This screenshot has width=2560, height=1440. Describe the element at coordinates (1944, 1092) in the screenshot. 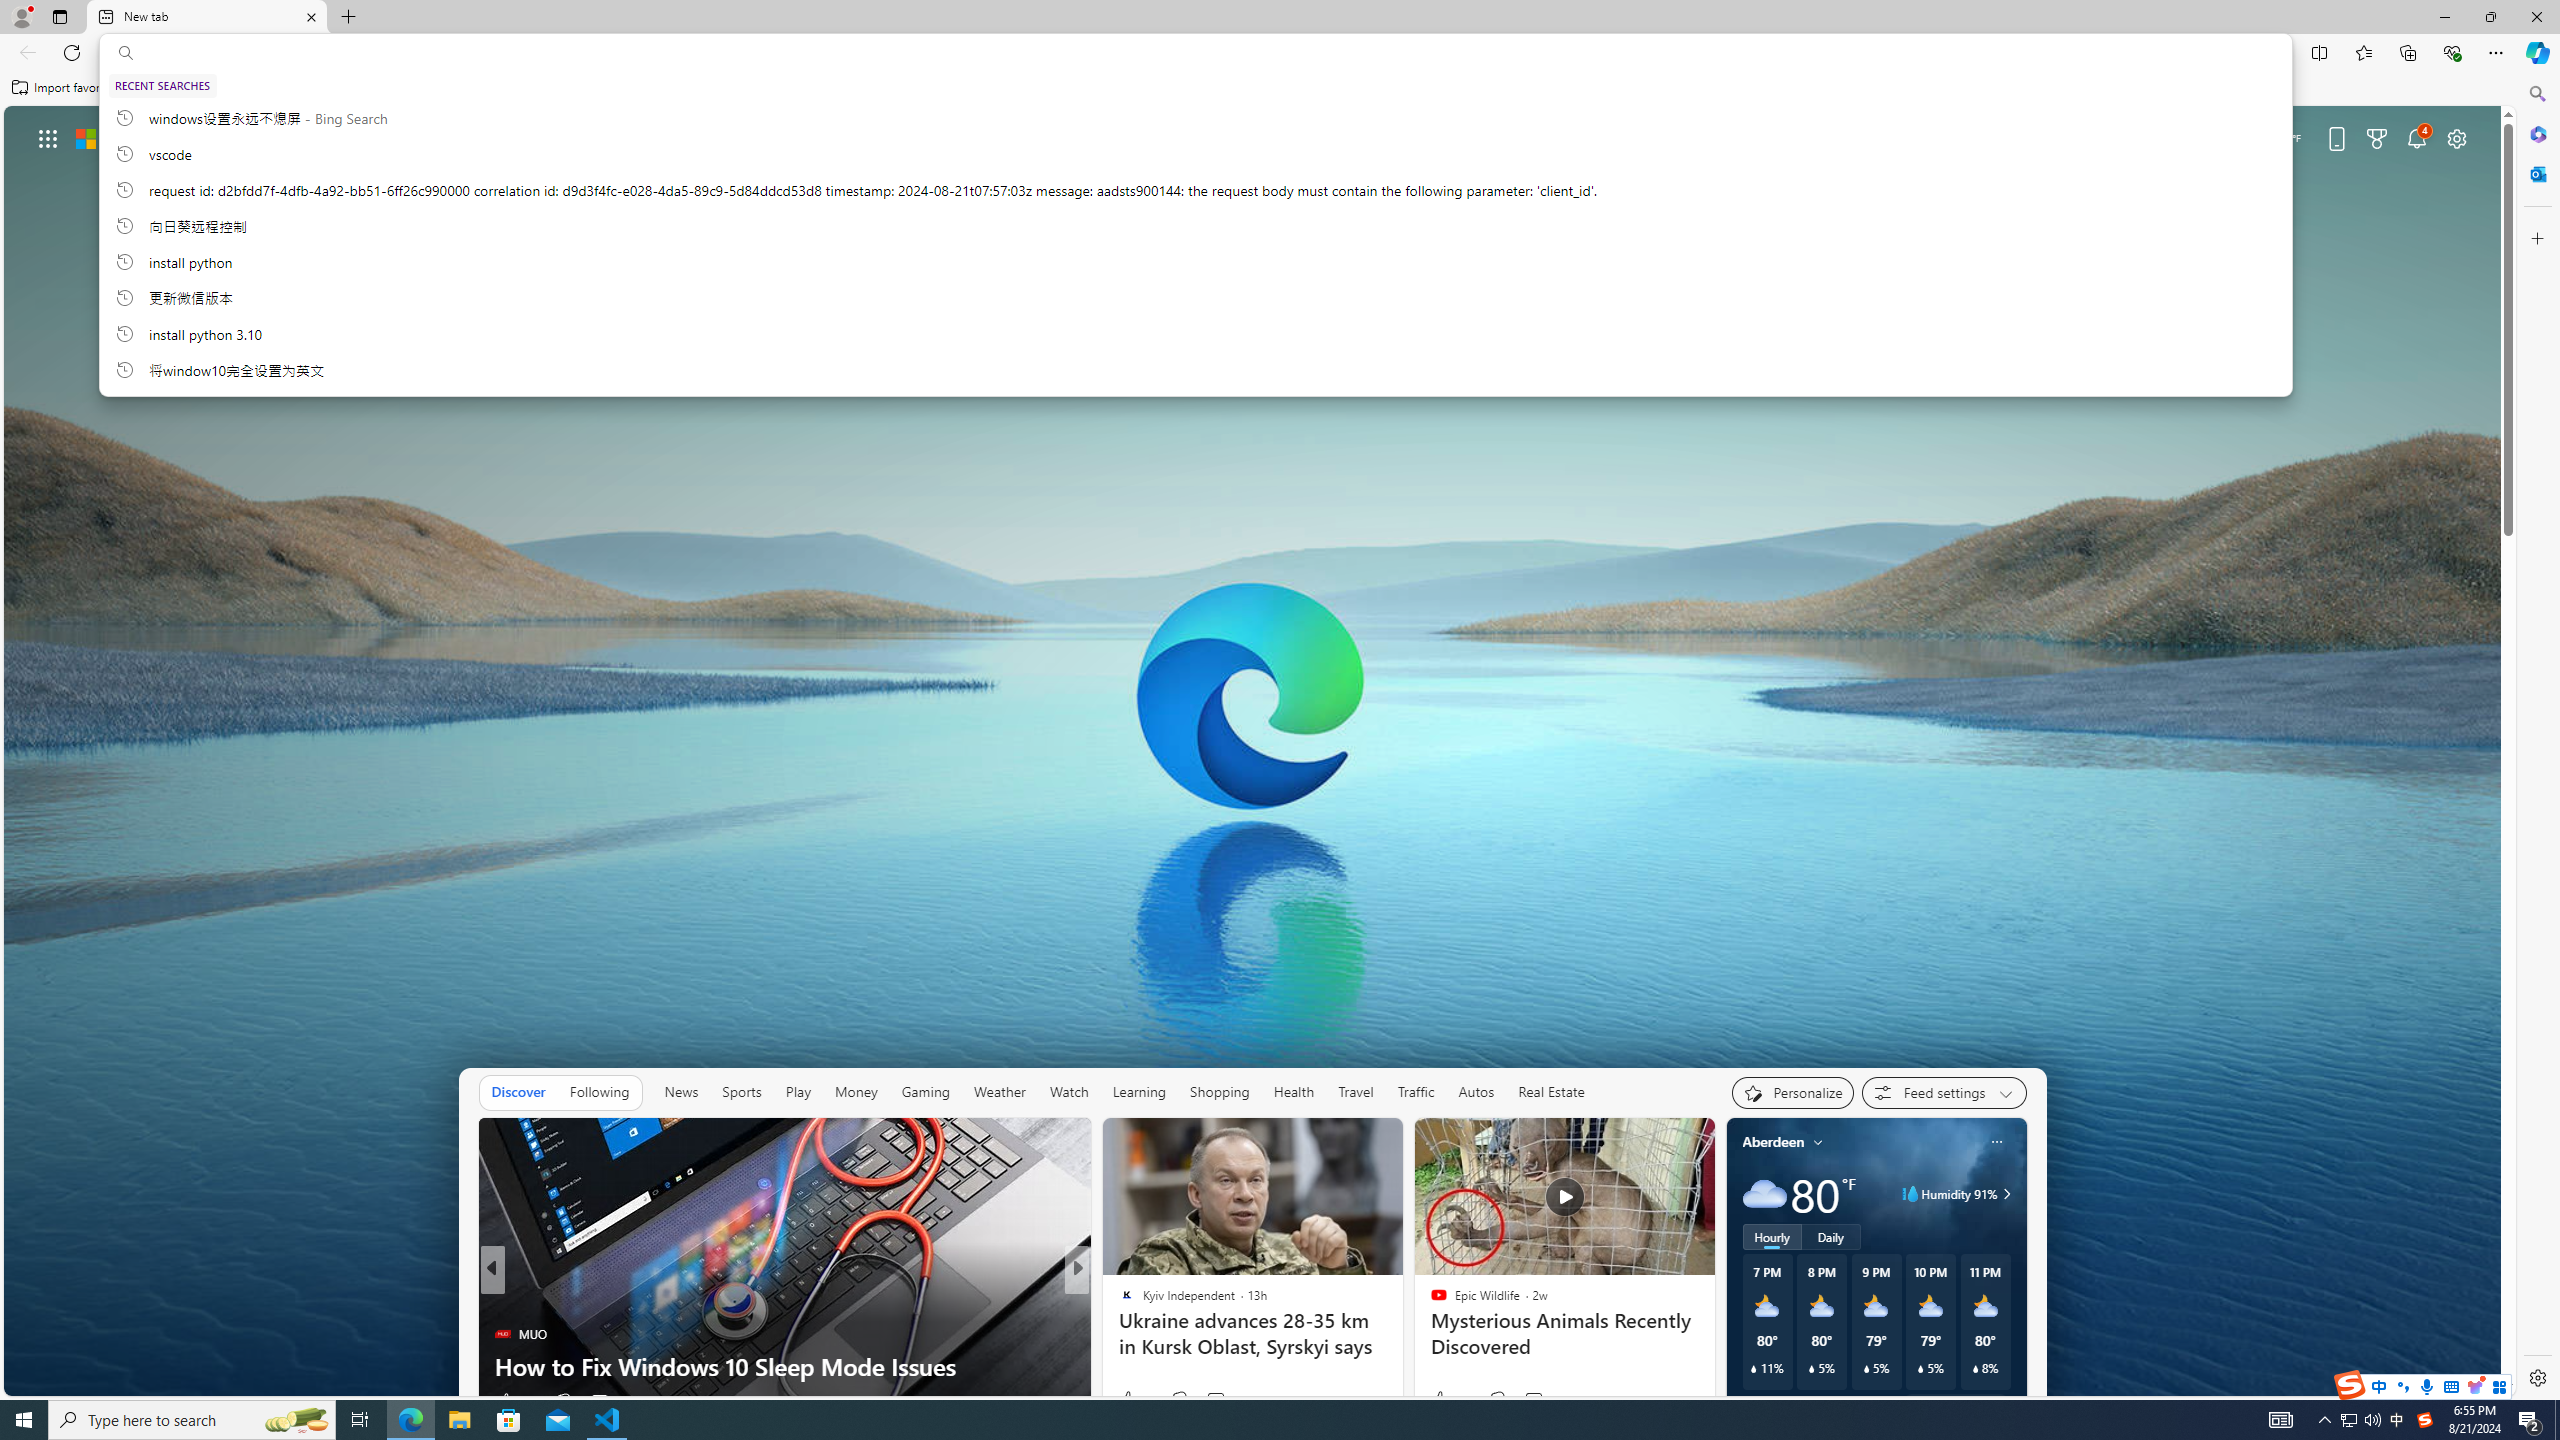

I see `Feed settings` at that location.